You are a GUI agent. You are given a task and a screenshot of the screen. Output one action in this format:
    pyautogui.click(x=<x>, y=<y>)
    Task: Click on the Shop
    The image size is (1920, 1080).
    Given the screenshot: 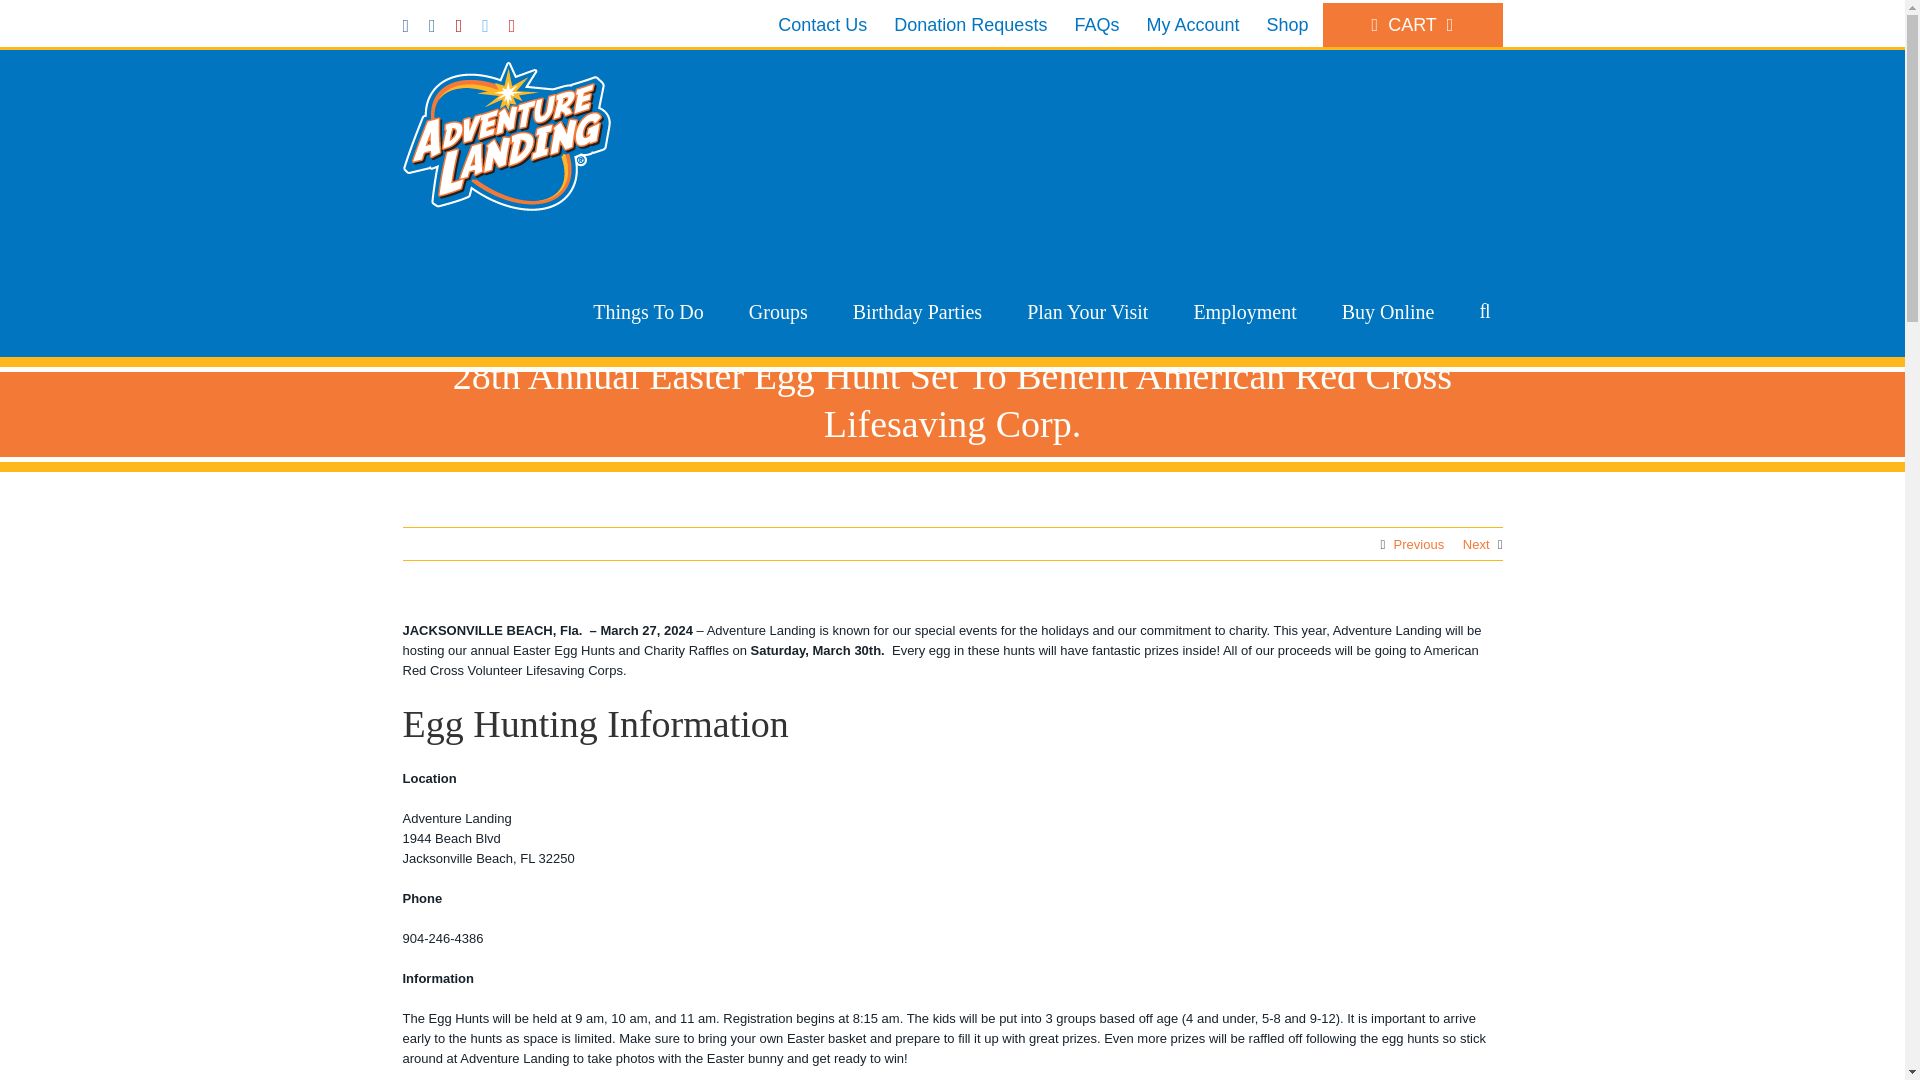 What is the action you would take?
    pyautogui.click(x=1286, y=25)
    